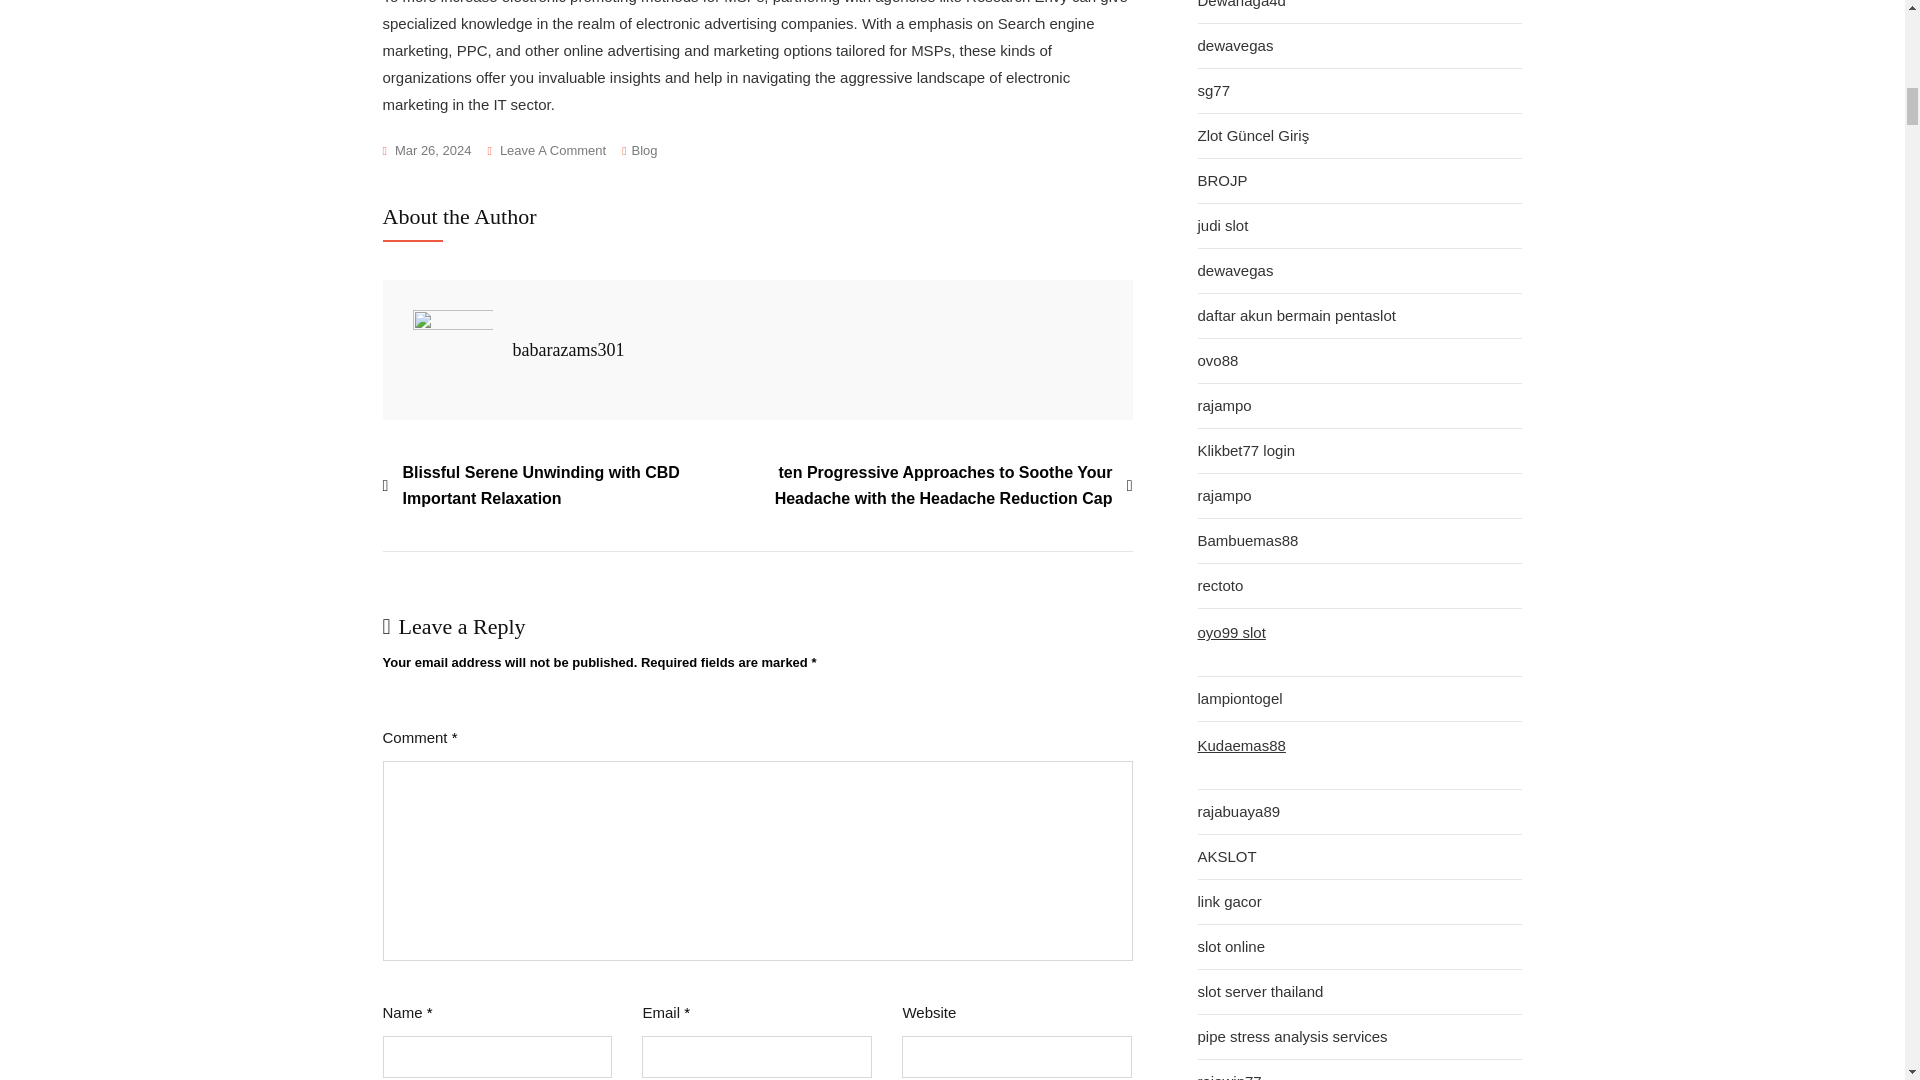 The image size is (1920, 1080). What do you see at coordinates (568, 350) in the screenshot?
I see `babarazams301` at bounding box center [568, 350].